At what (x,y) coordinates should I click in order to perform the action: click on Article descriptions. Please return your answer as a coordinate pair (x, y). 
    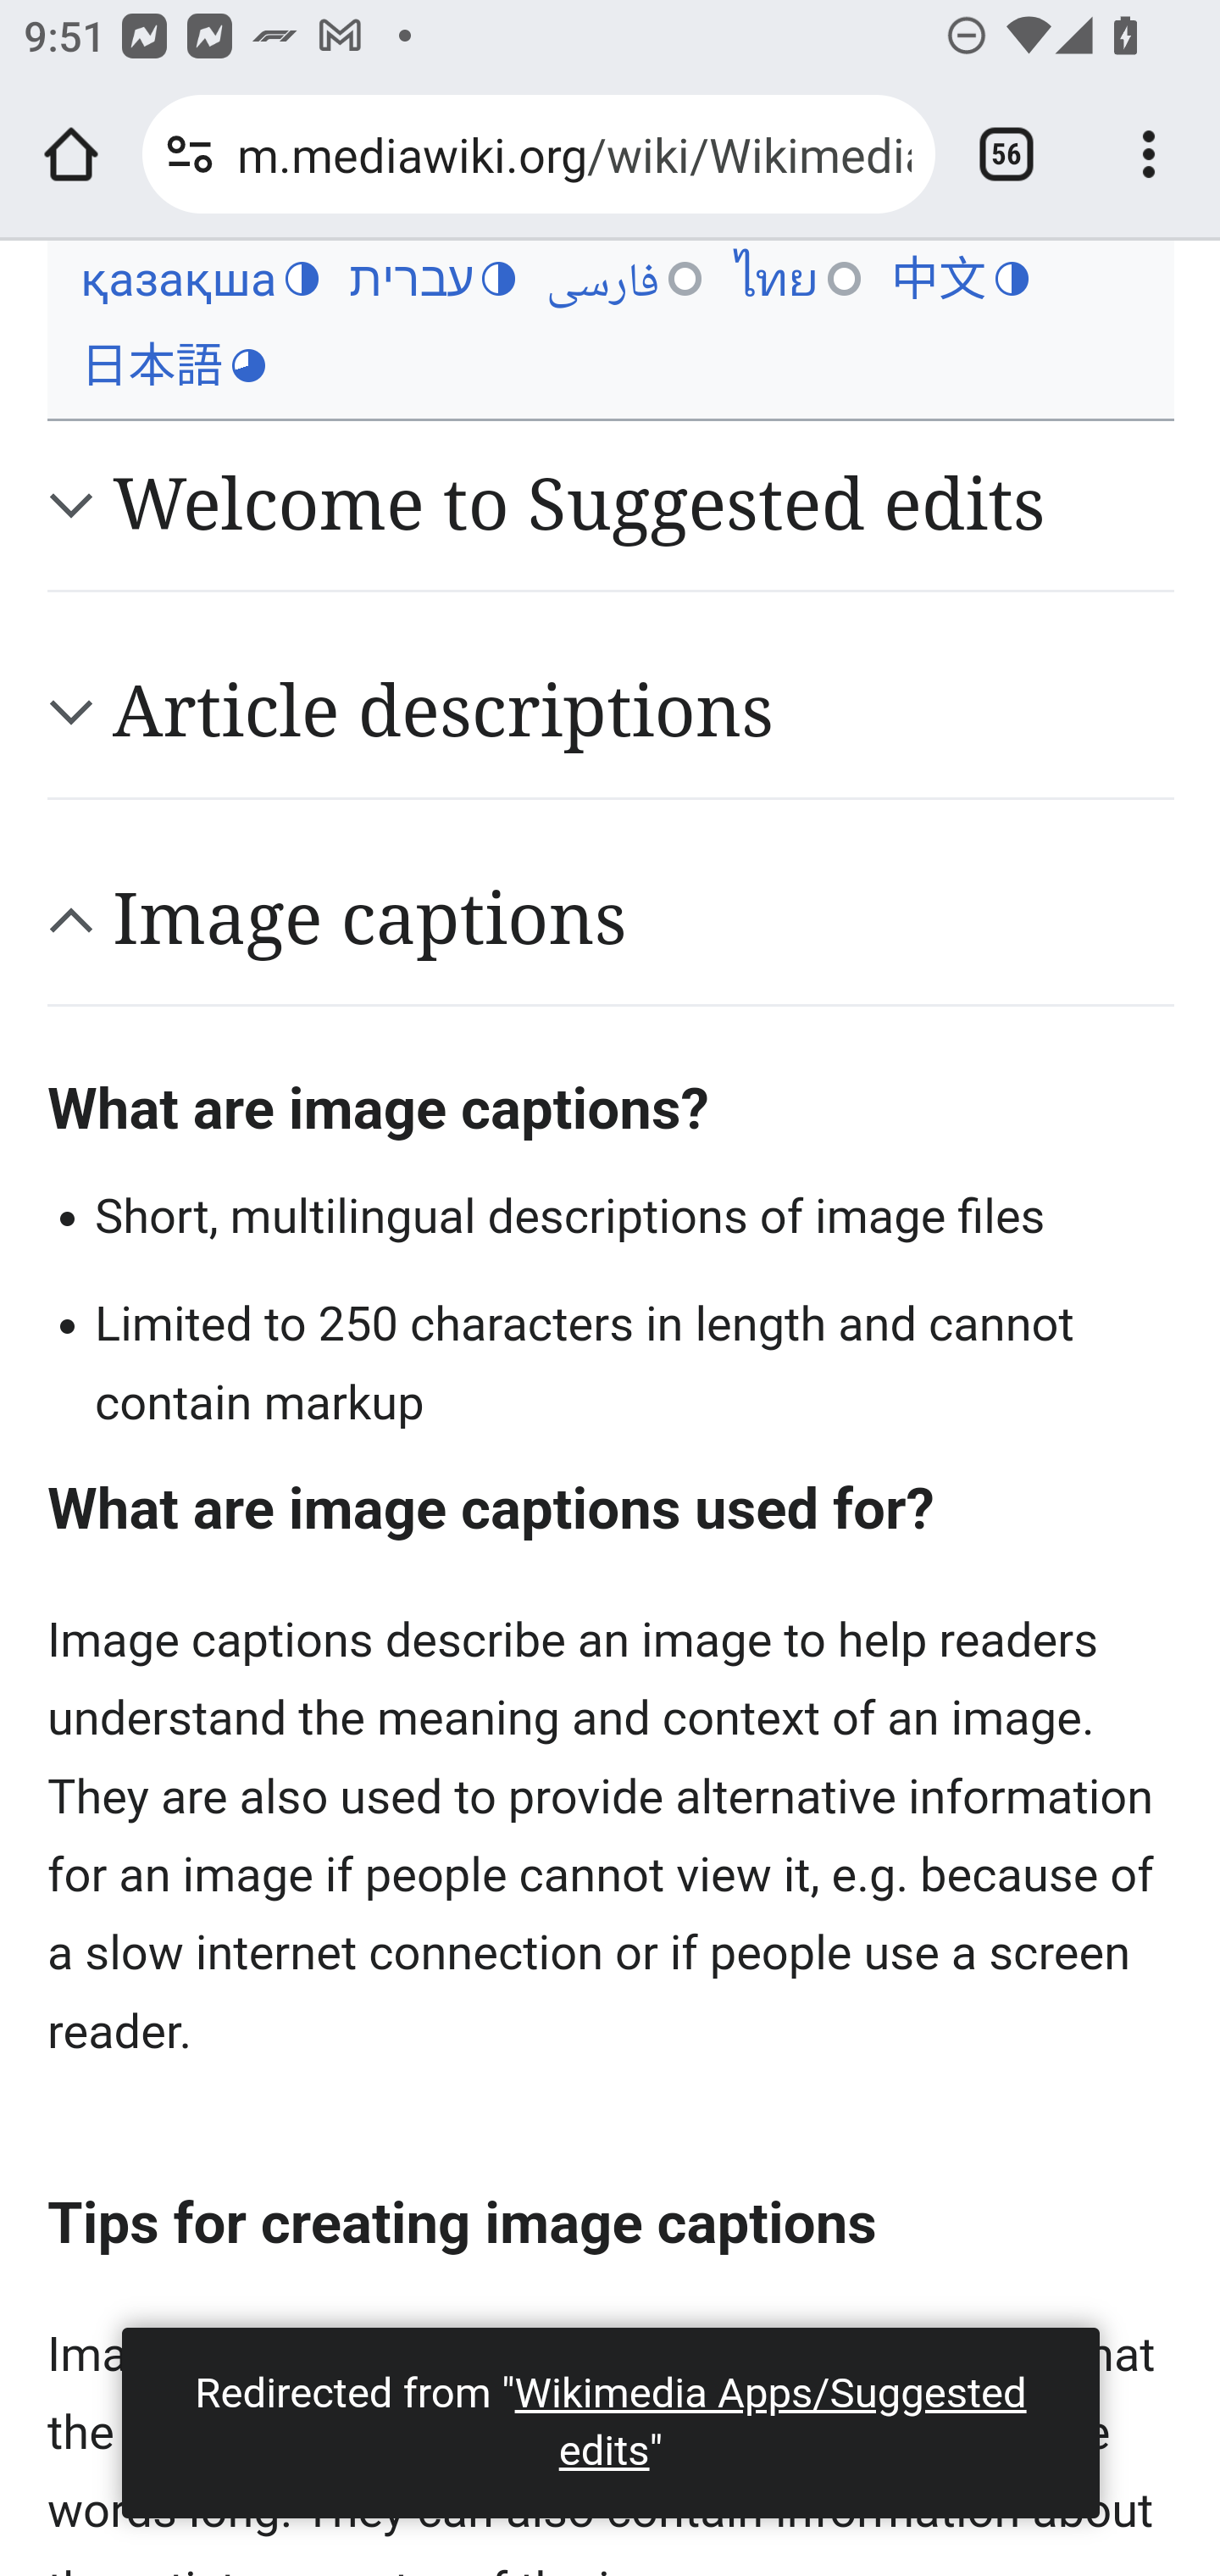
    Looking at the image, I should click on (644, 712).